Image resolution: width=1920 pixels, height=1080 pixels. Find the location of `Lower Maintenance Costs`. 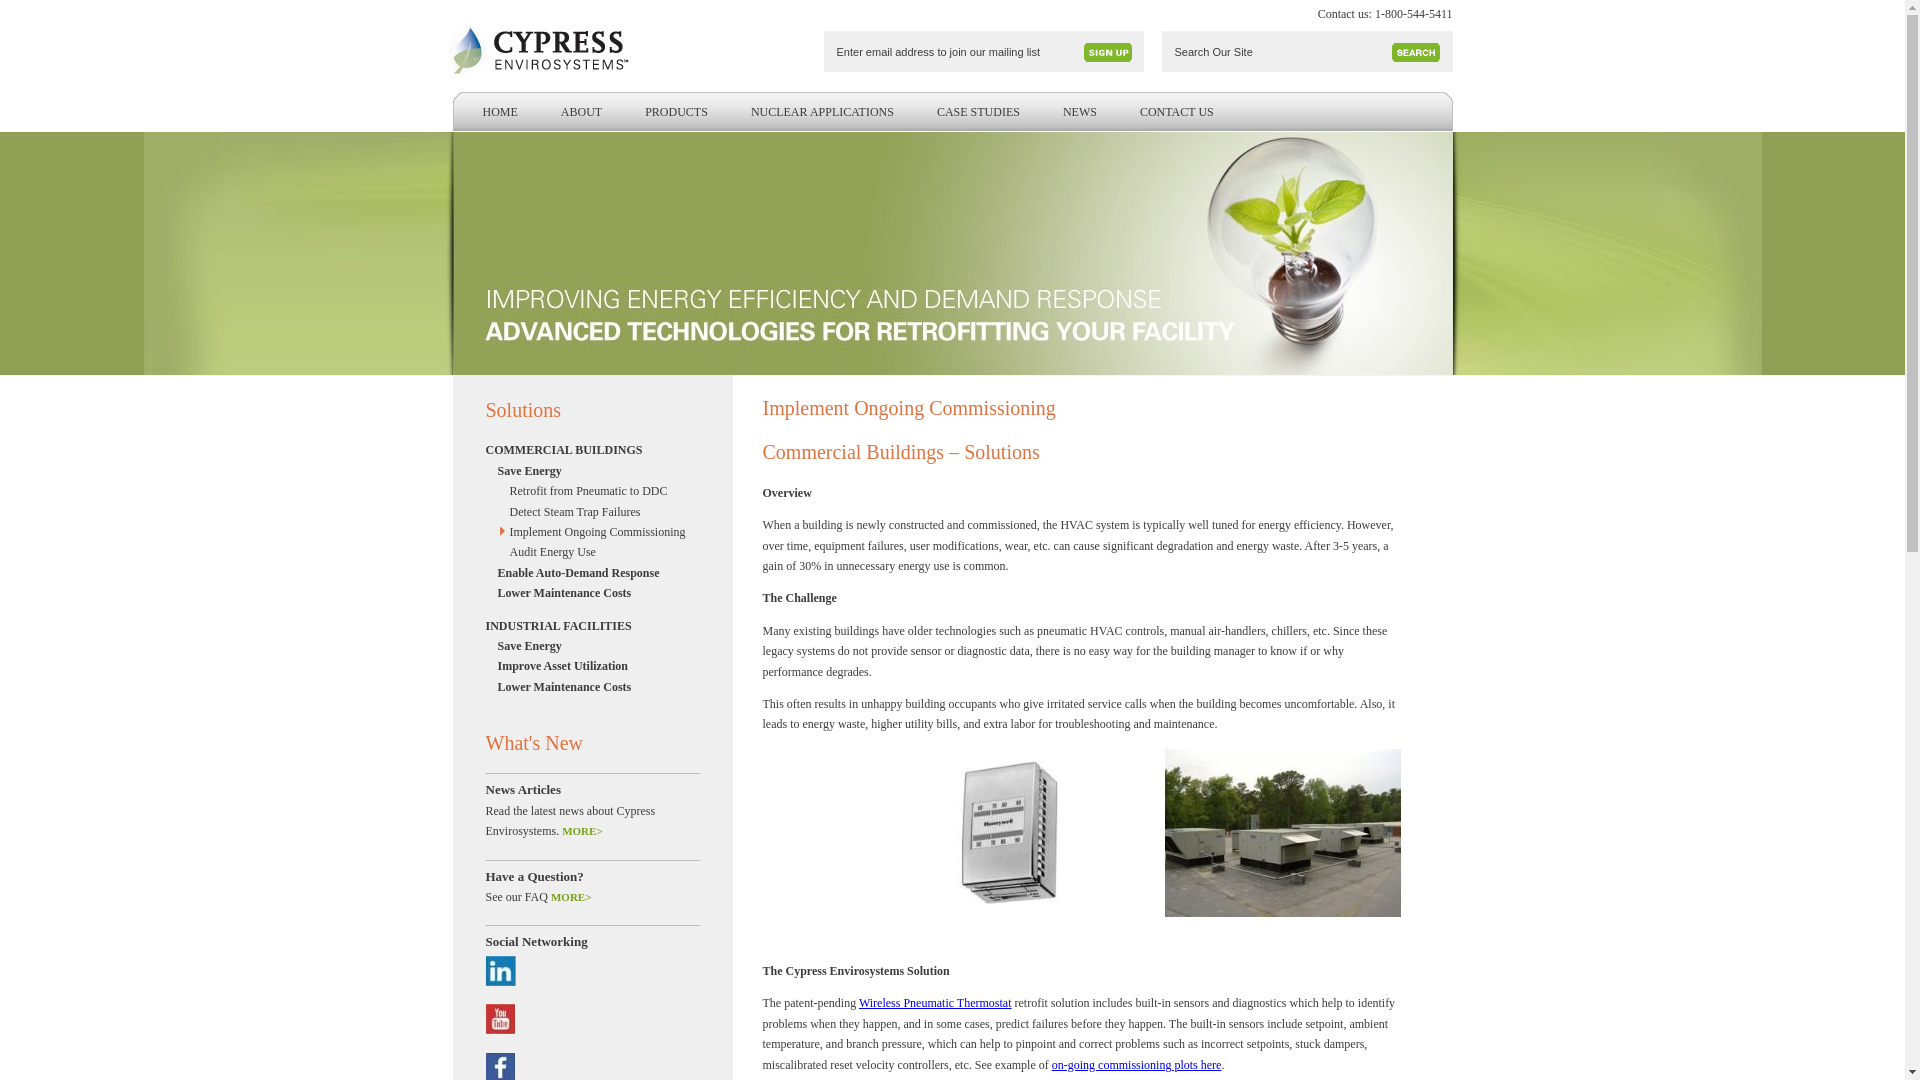

Lower Maintenance Costs is located at coordinates (588, 592).